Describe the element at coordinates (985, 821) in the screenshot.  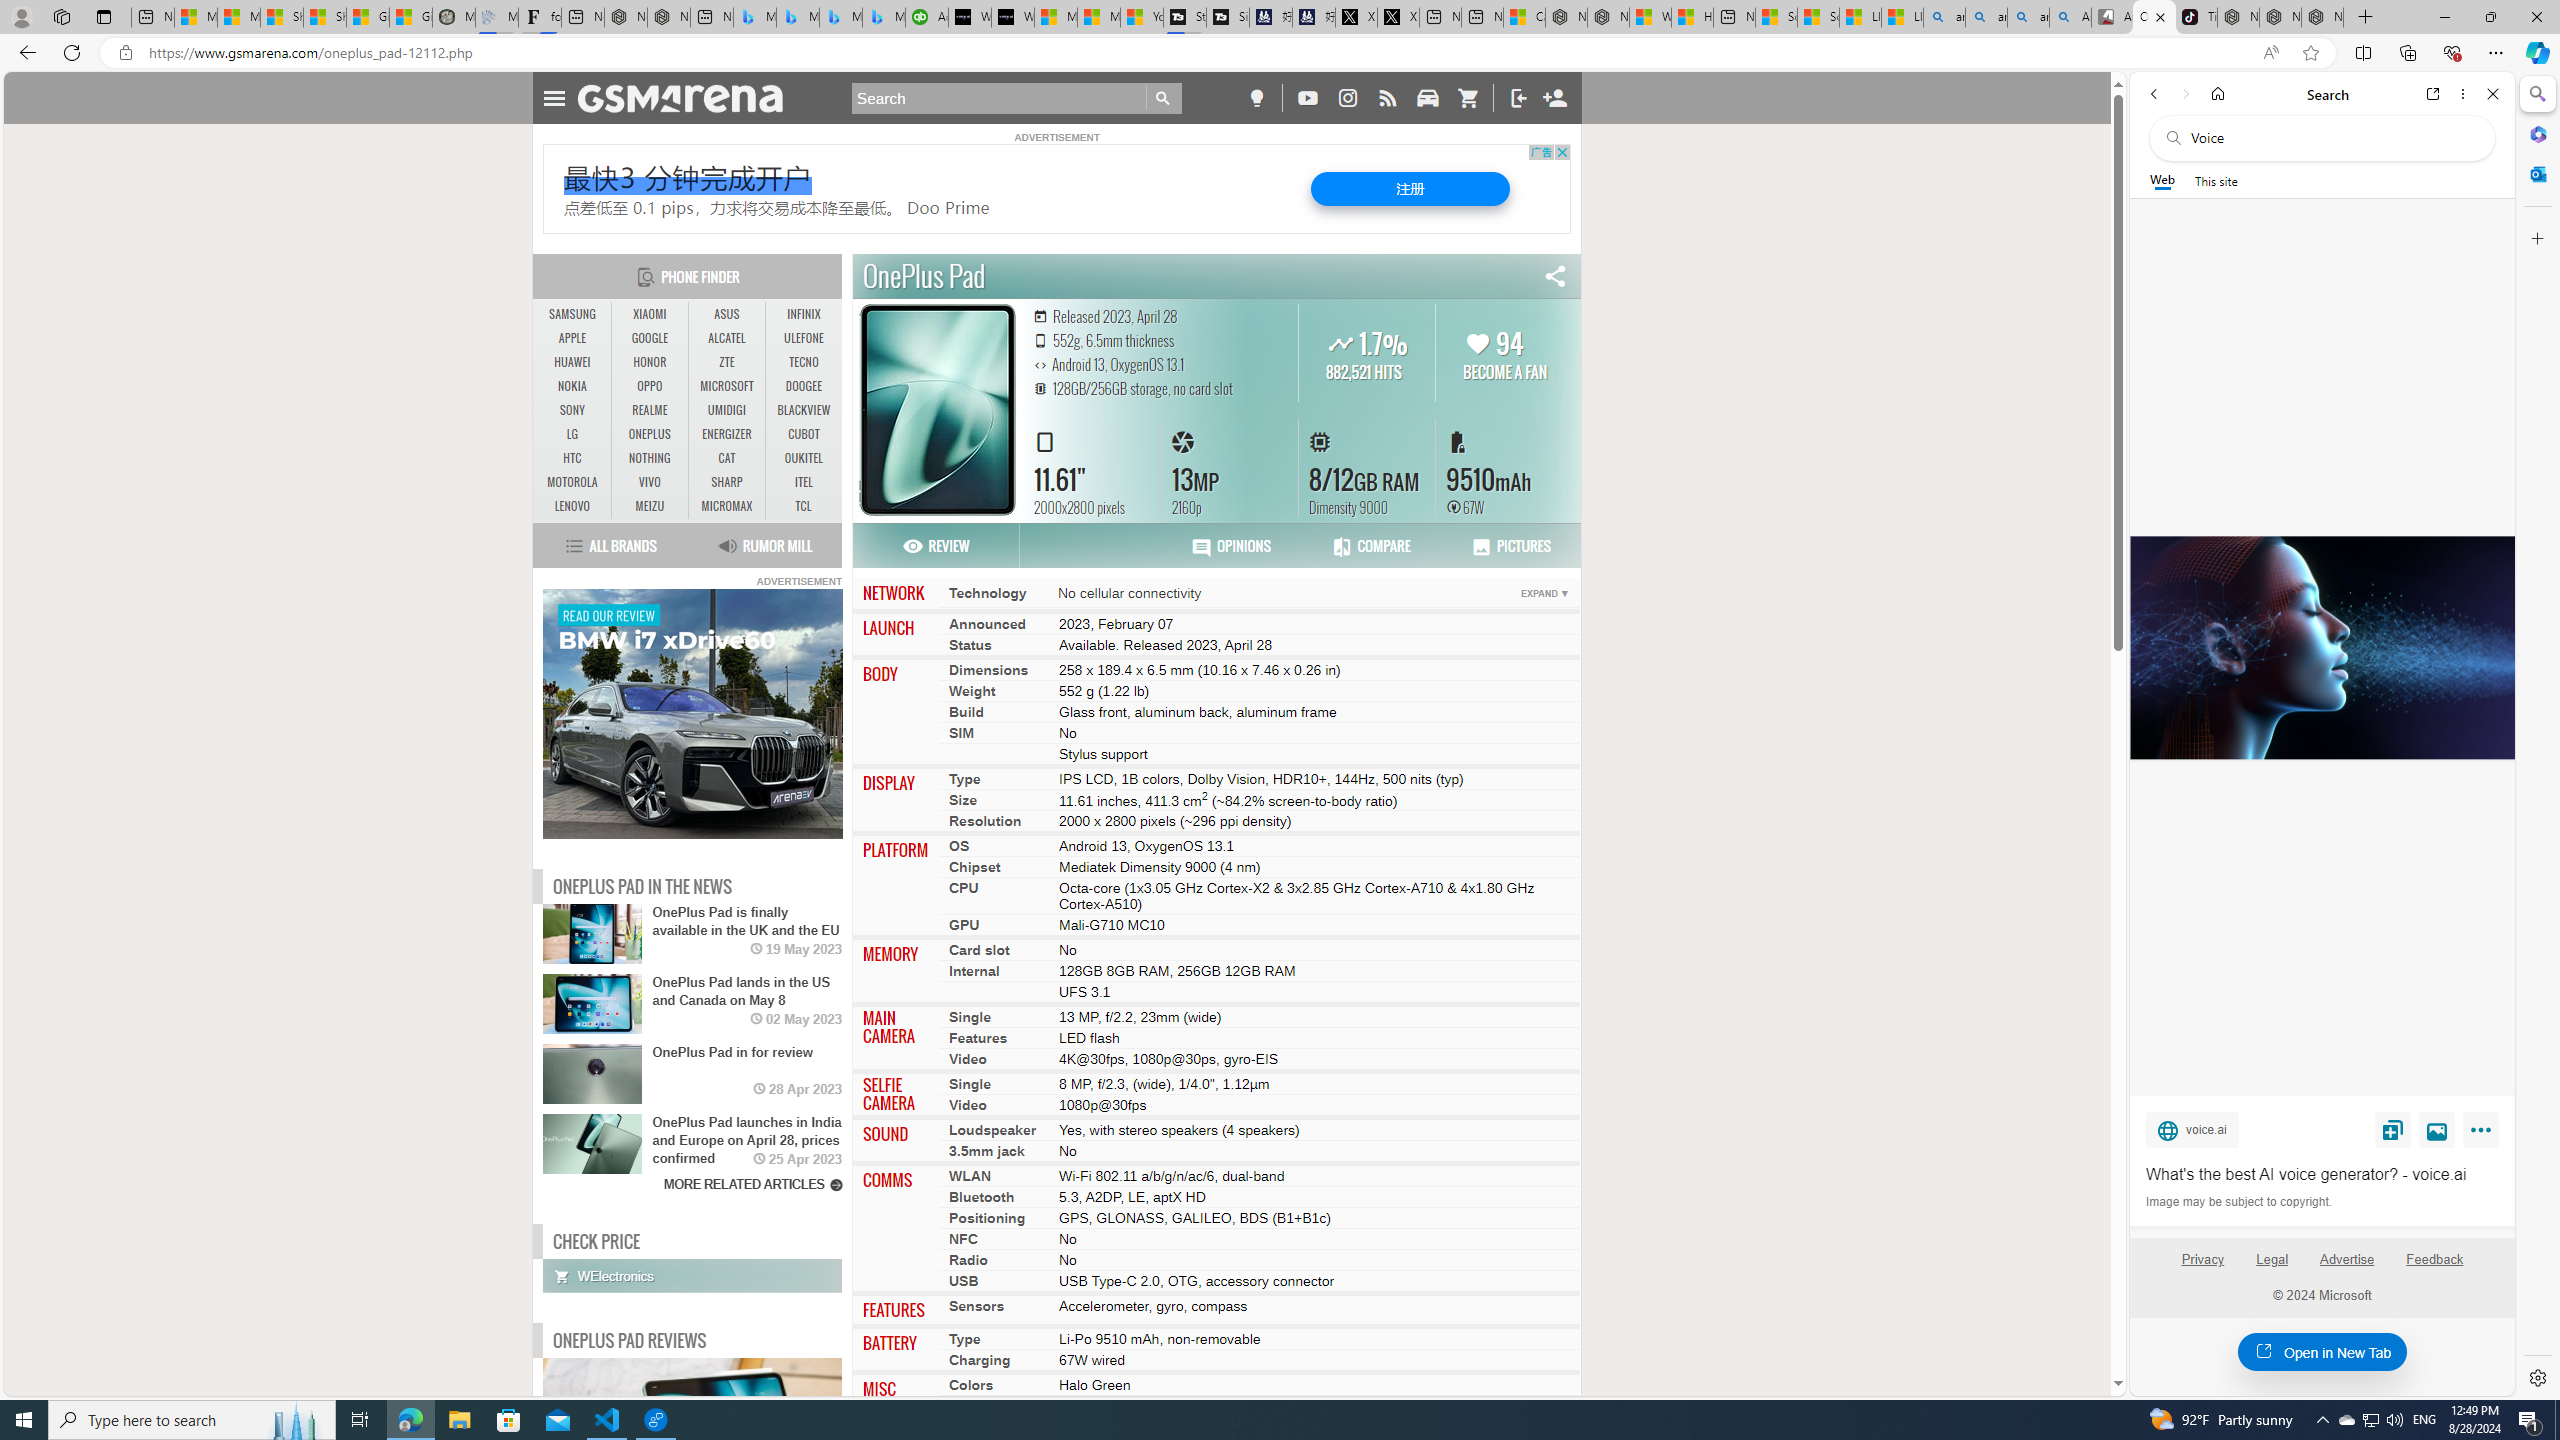
I see `Resolution` at that location.